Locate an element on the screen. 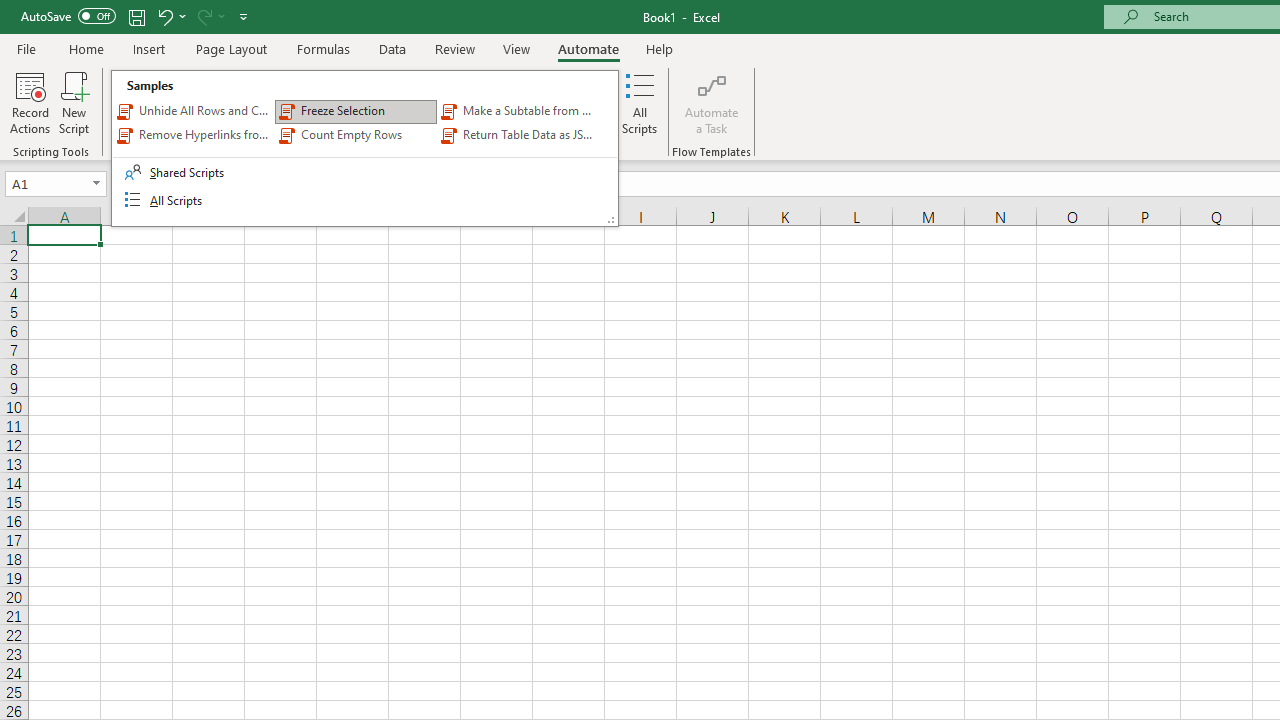 This screenshot has width=1280, height=720. New Script is located at coordinates (73, 102).